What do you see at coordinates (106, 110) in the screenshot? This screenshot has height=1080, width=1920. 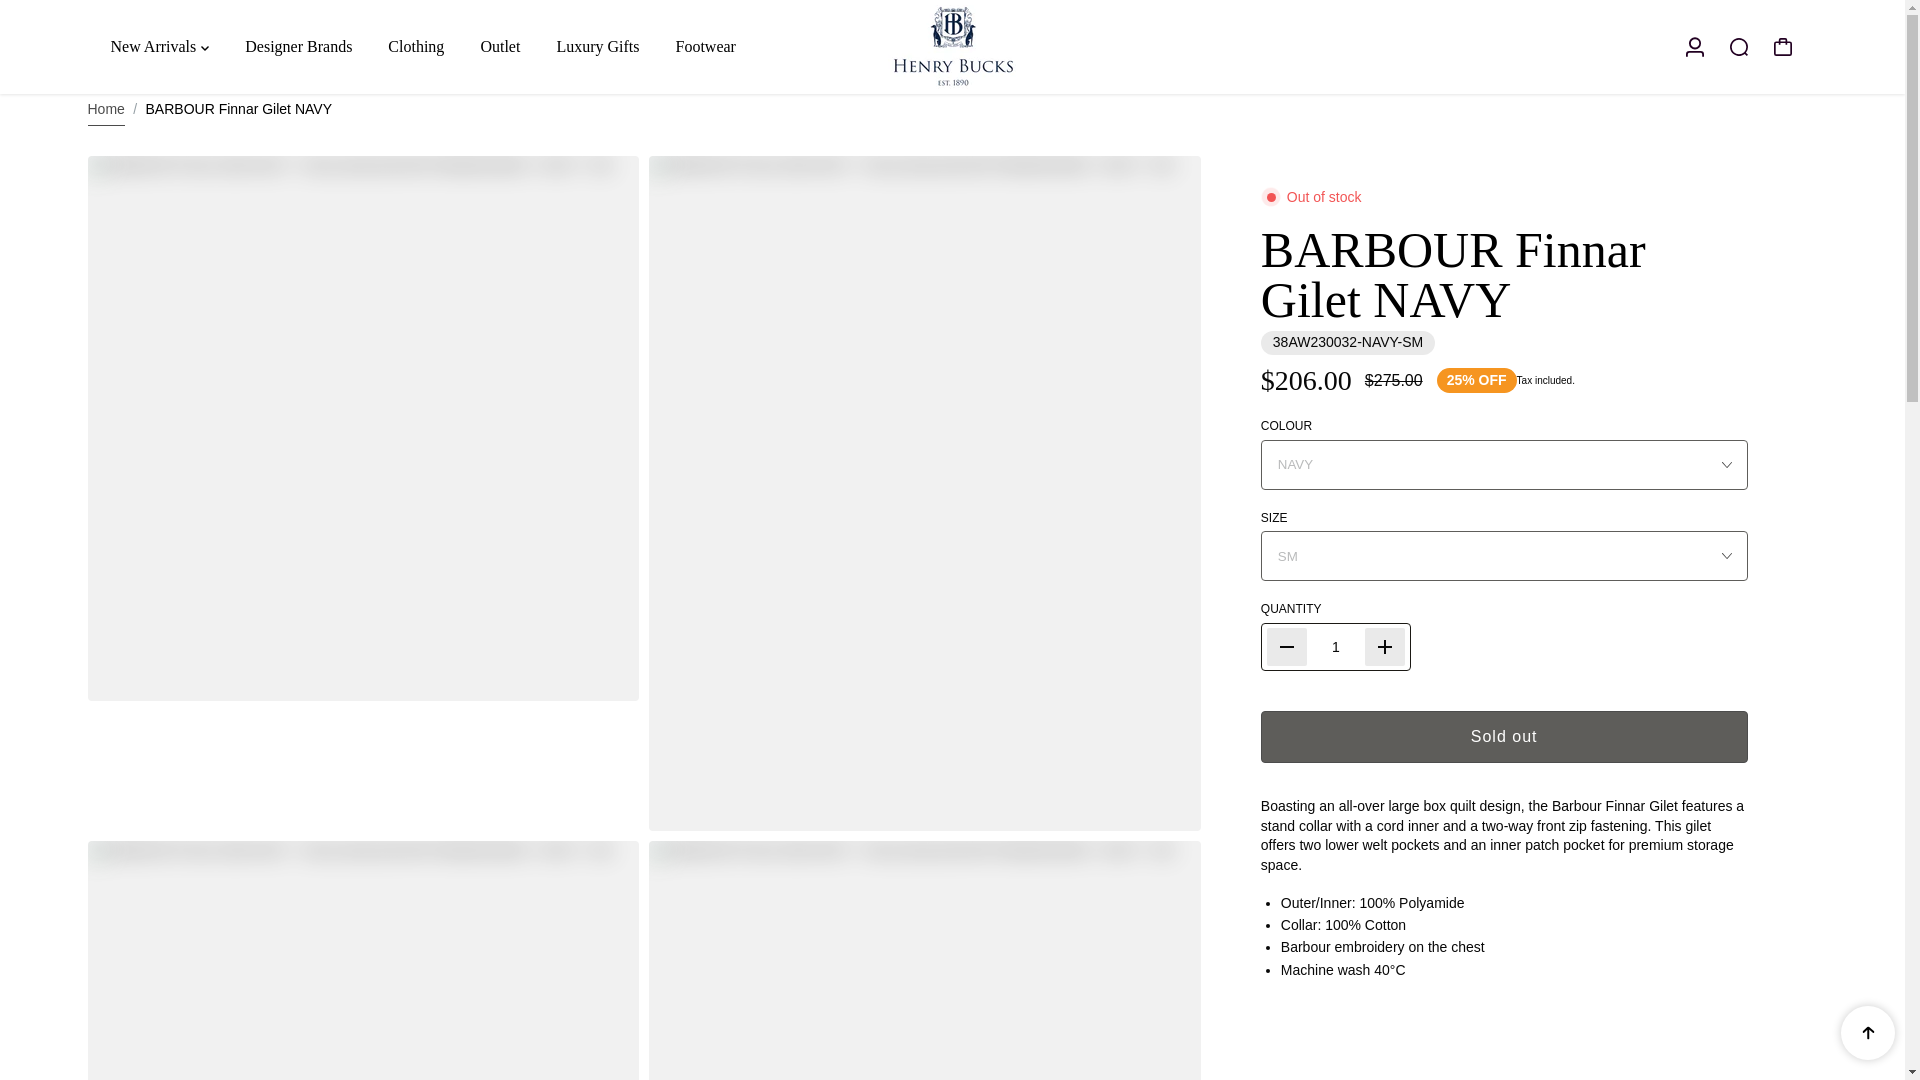 I see `Home` at bounding box center [106, 110].